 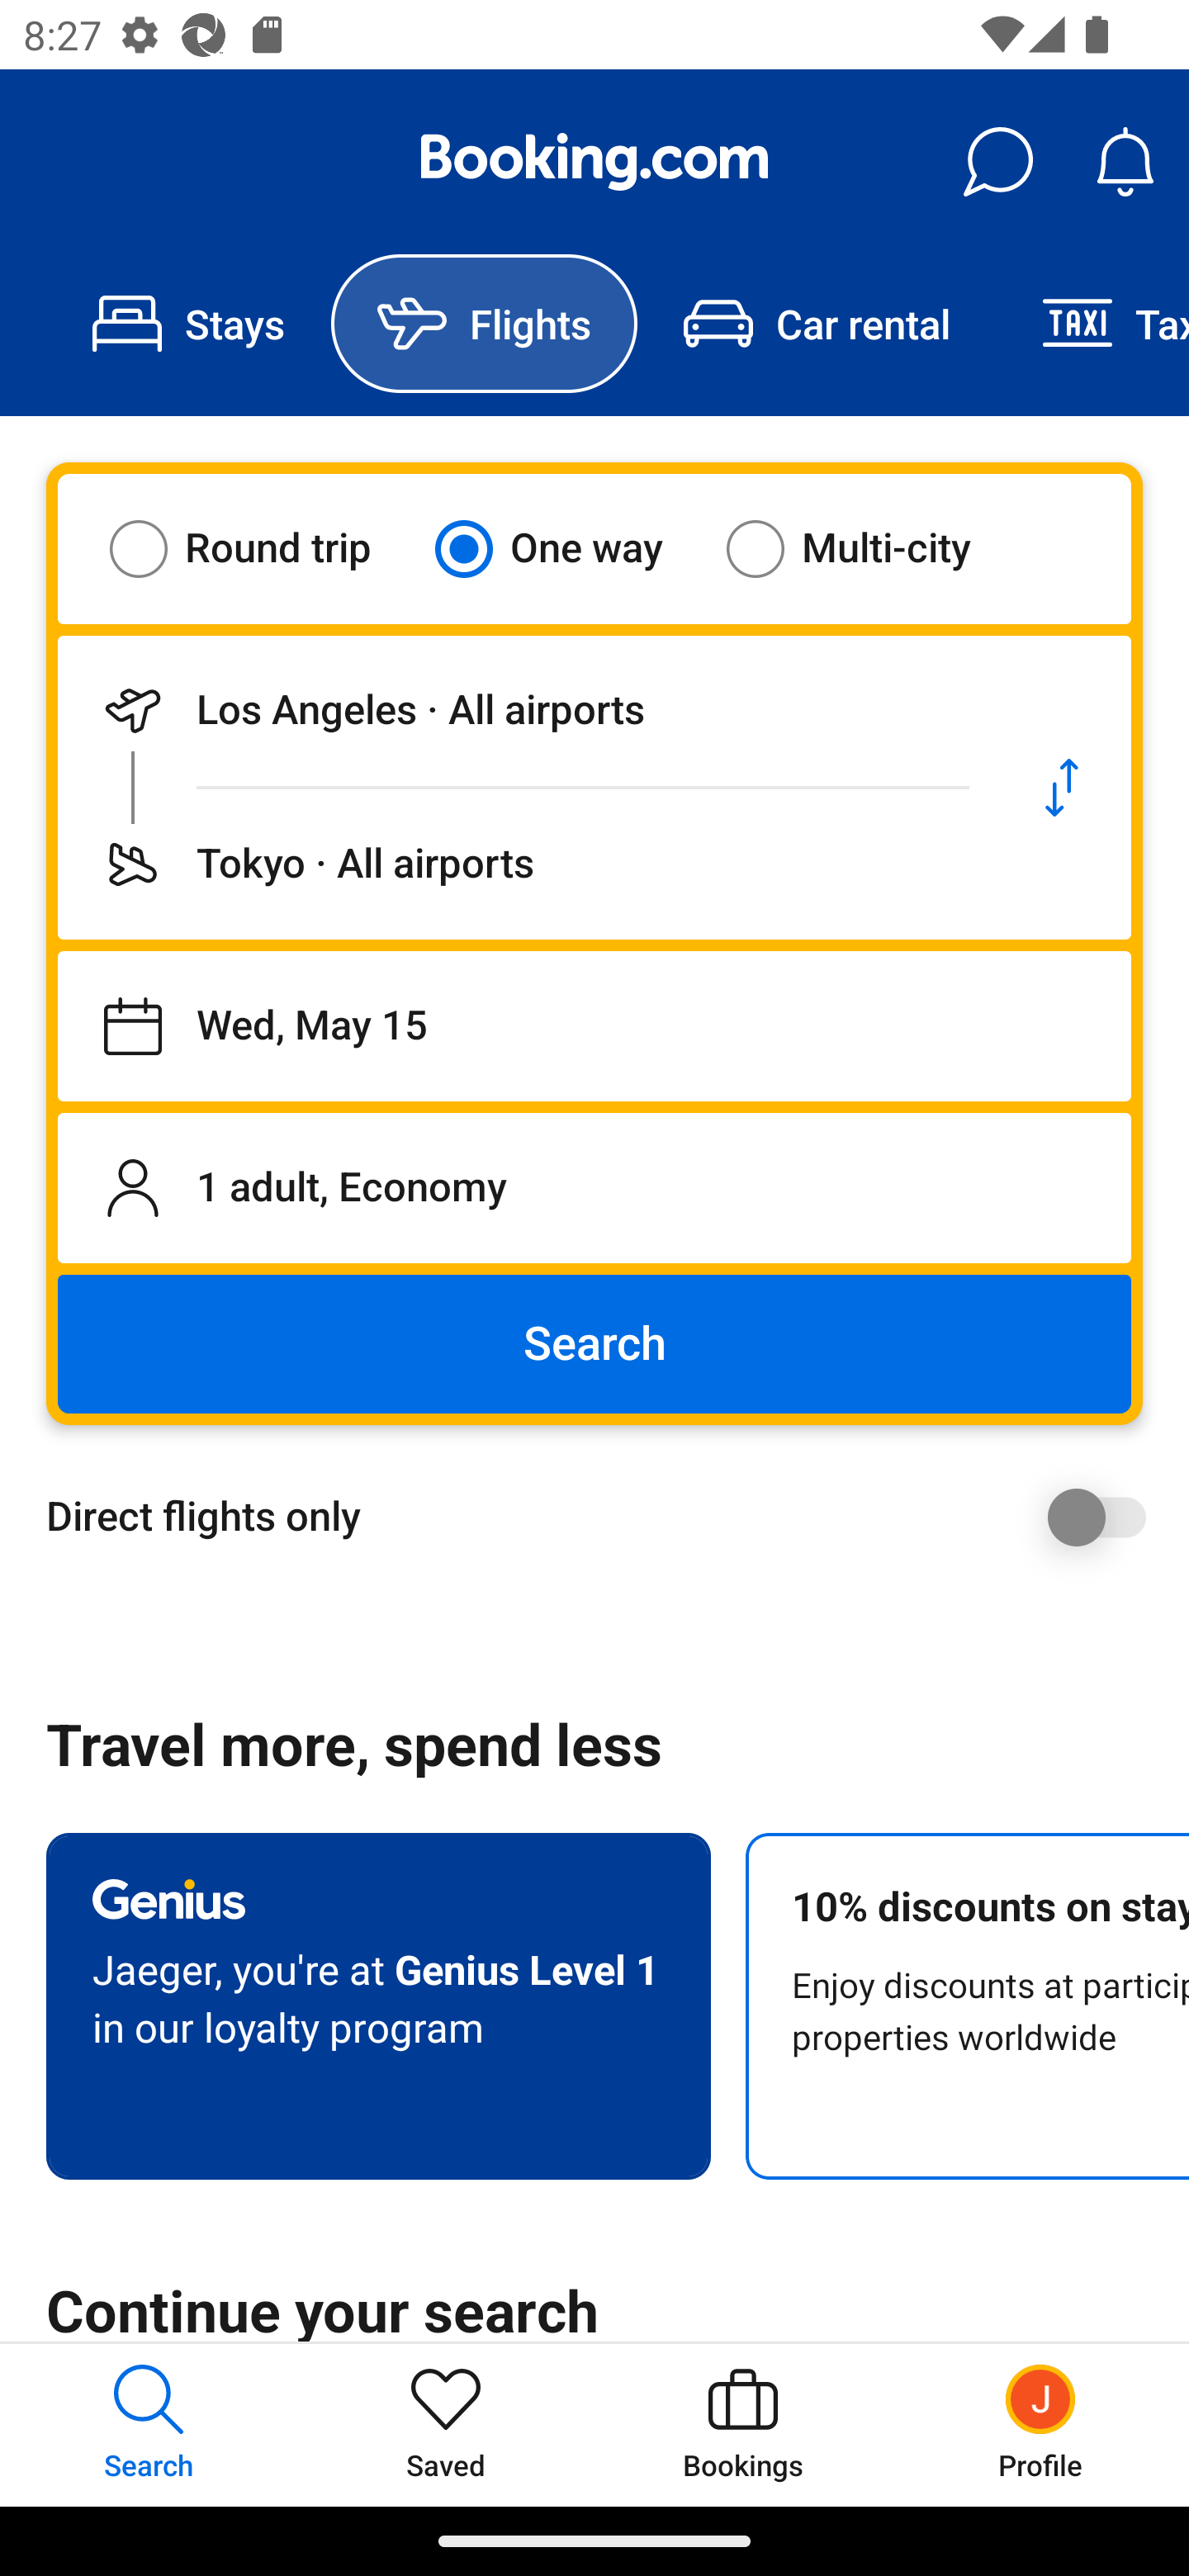 I want to click on Profile, so click(x=1040, y=2424).